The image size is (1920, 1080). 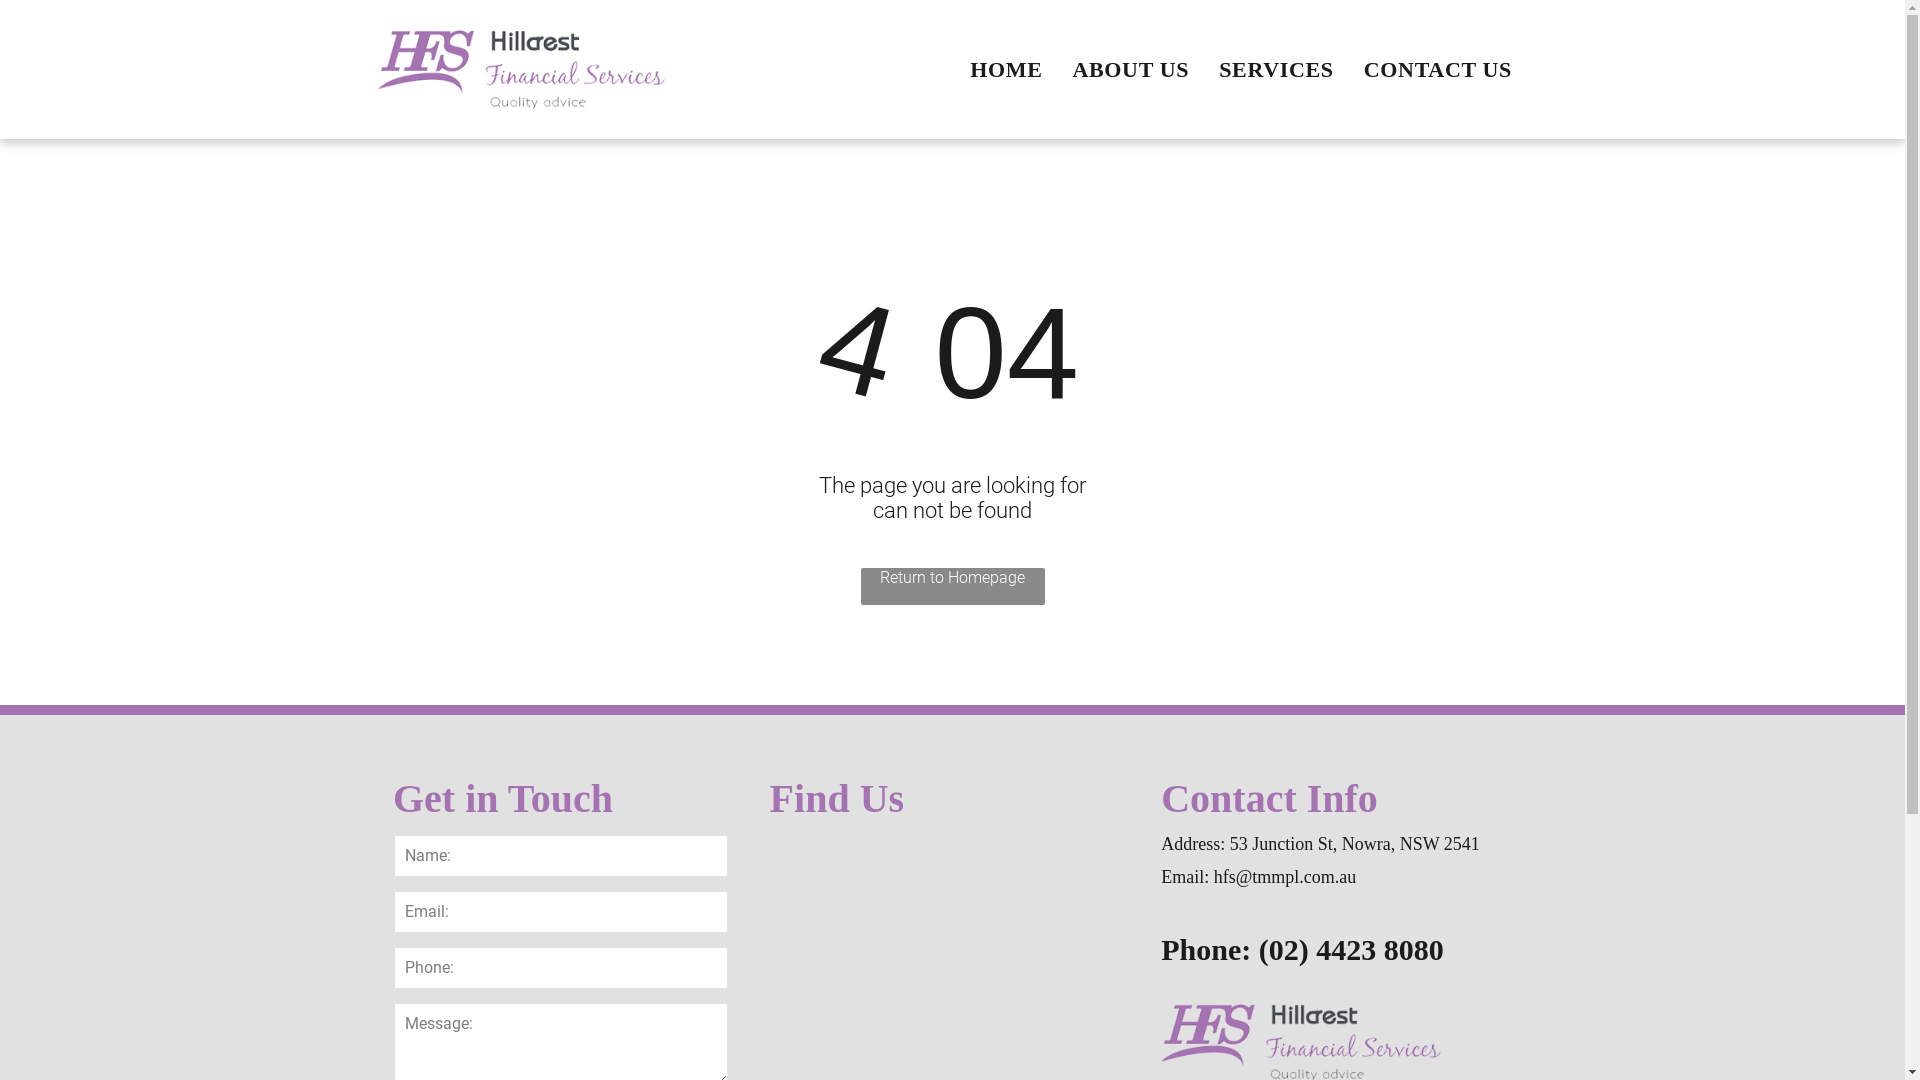 What do you see at coordinates (1355, 844) in the screenshot?
I see `53 Junction St, Nowra, NSW 2541` at bounding box center [1355, 844].